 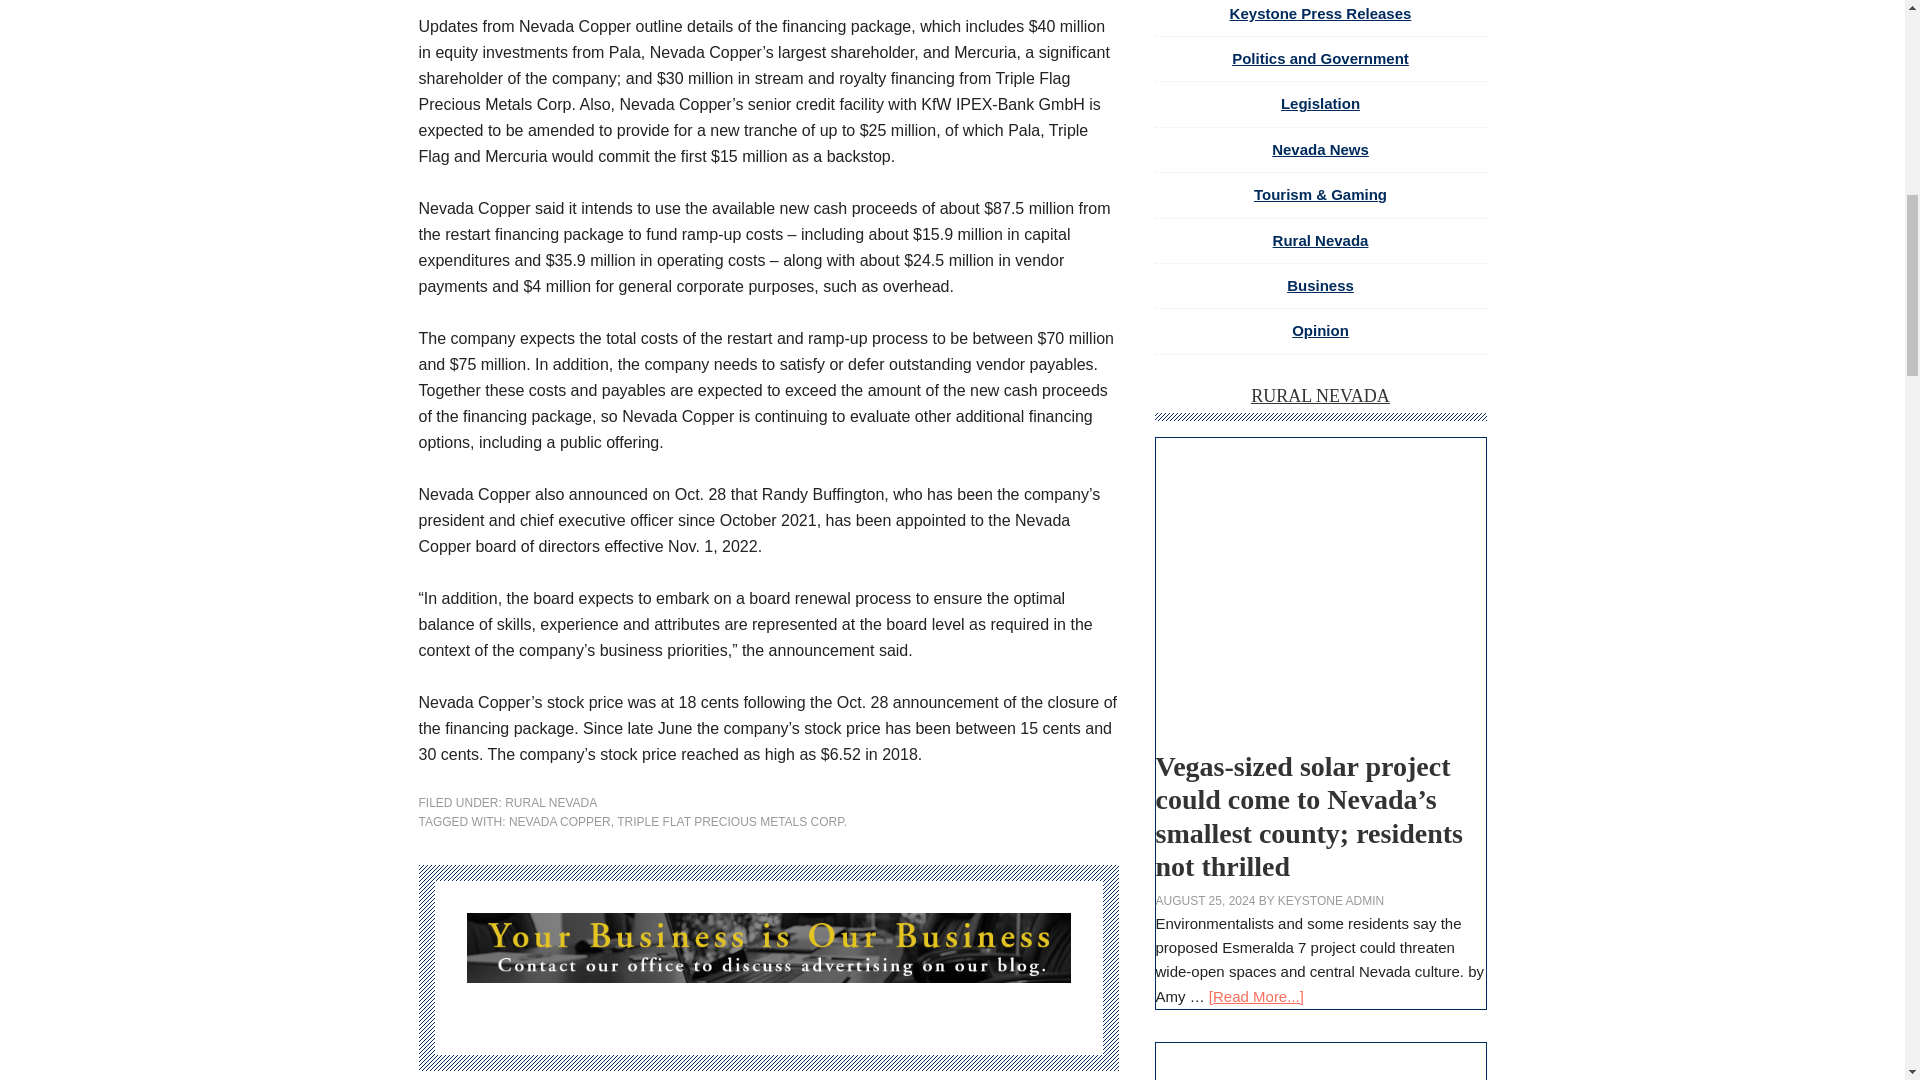 I want to click on Opinion, so click(x=1320, y=330).